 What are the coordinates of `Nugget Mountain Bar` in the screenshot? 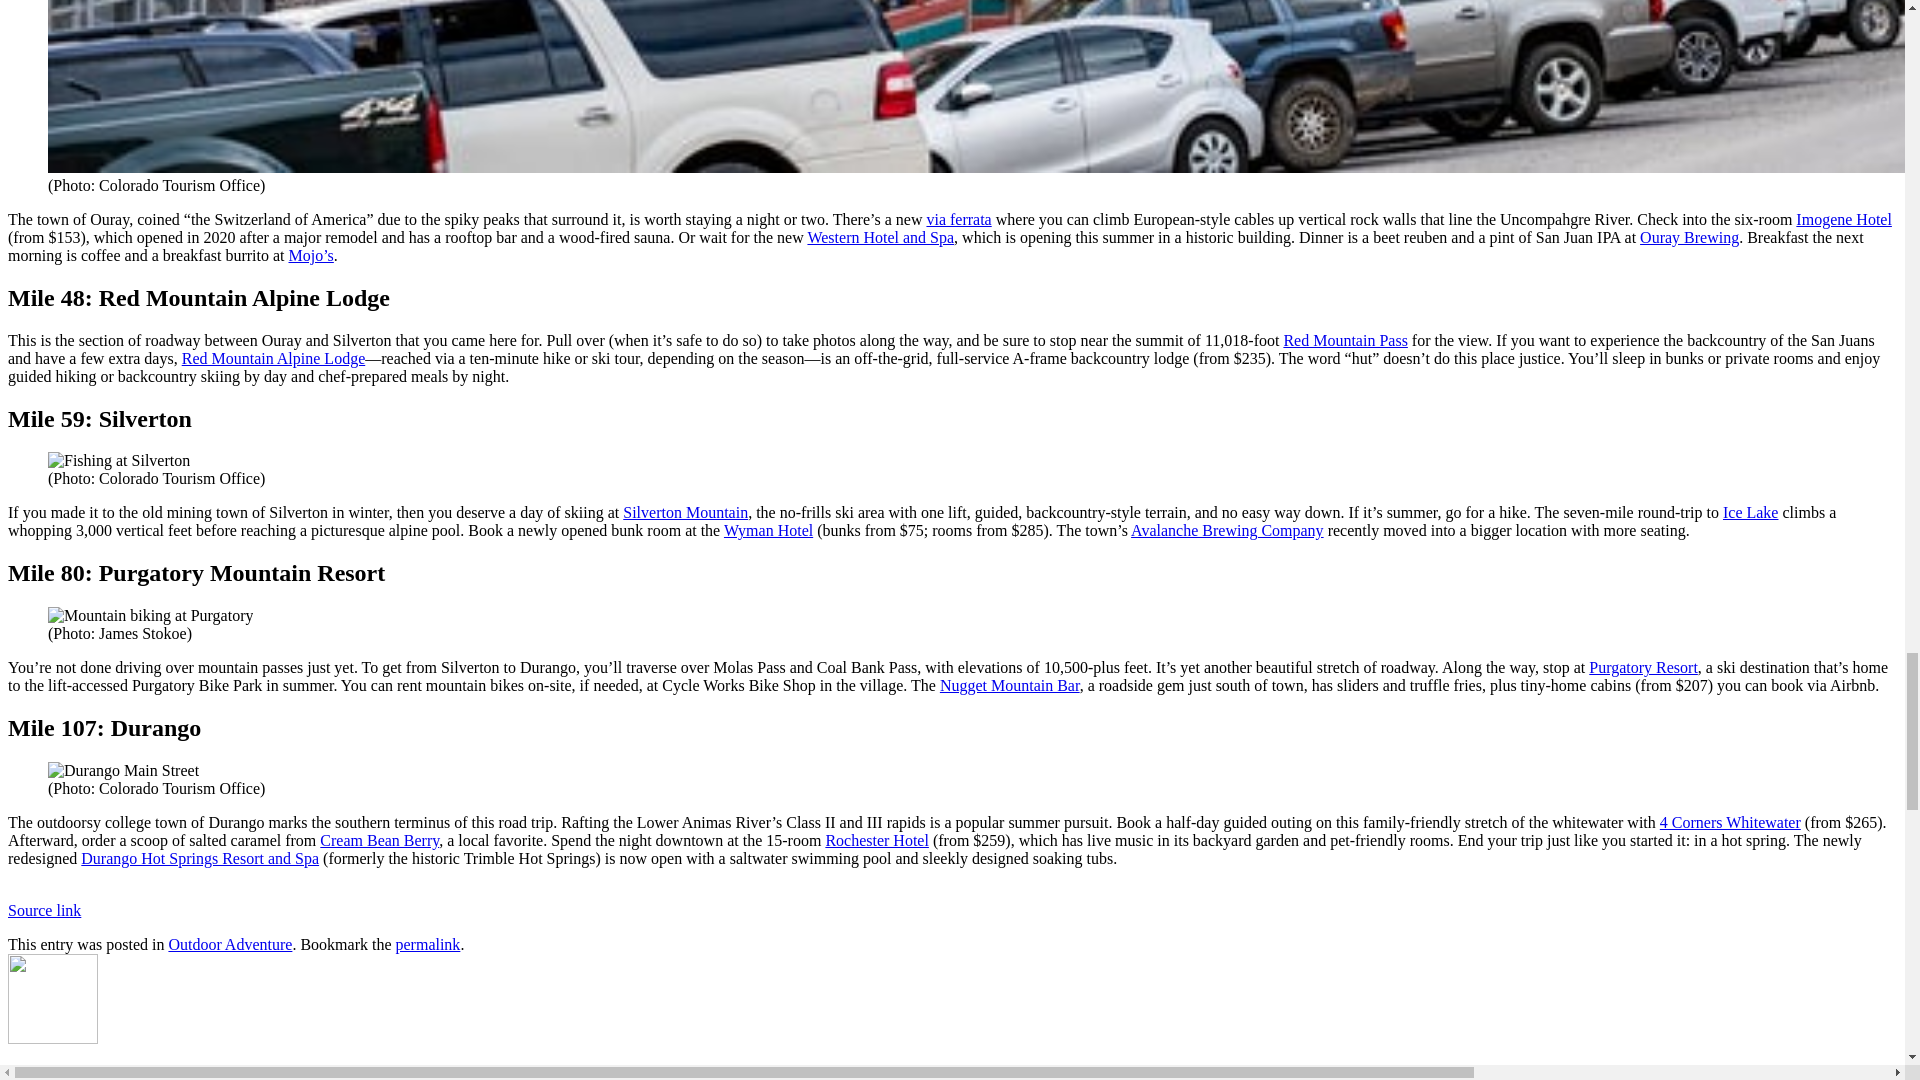 It's located at (1010, 686).